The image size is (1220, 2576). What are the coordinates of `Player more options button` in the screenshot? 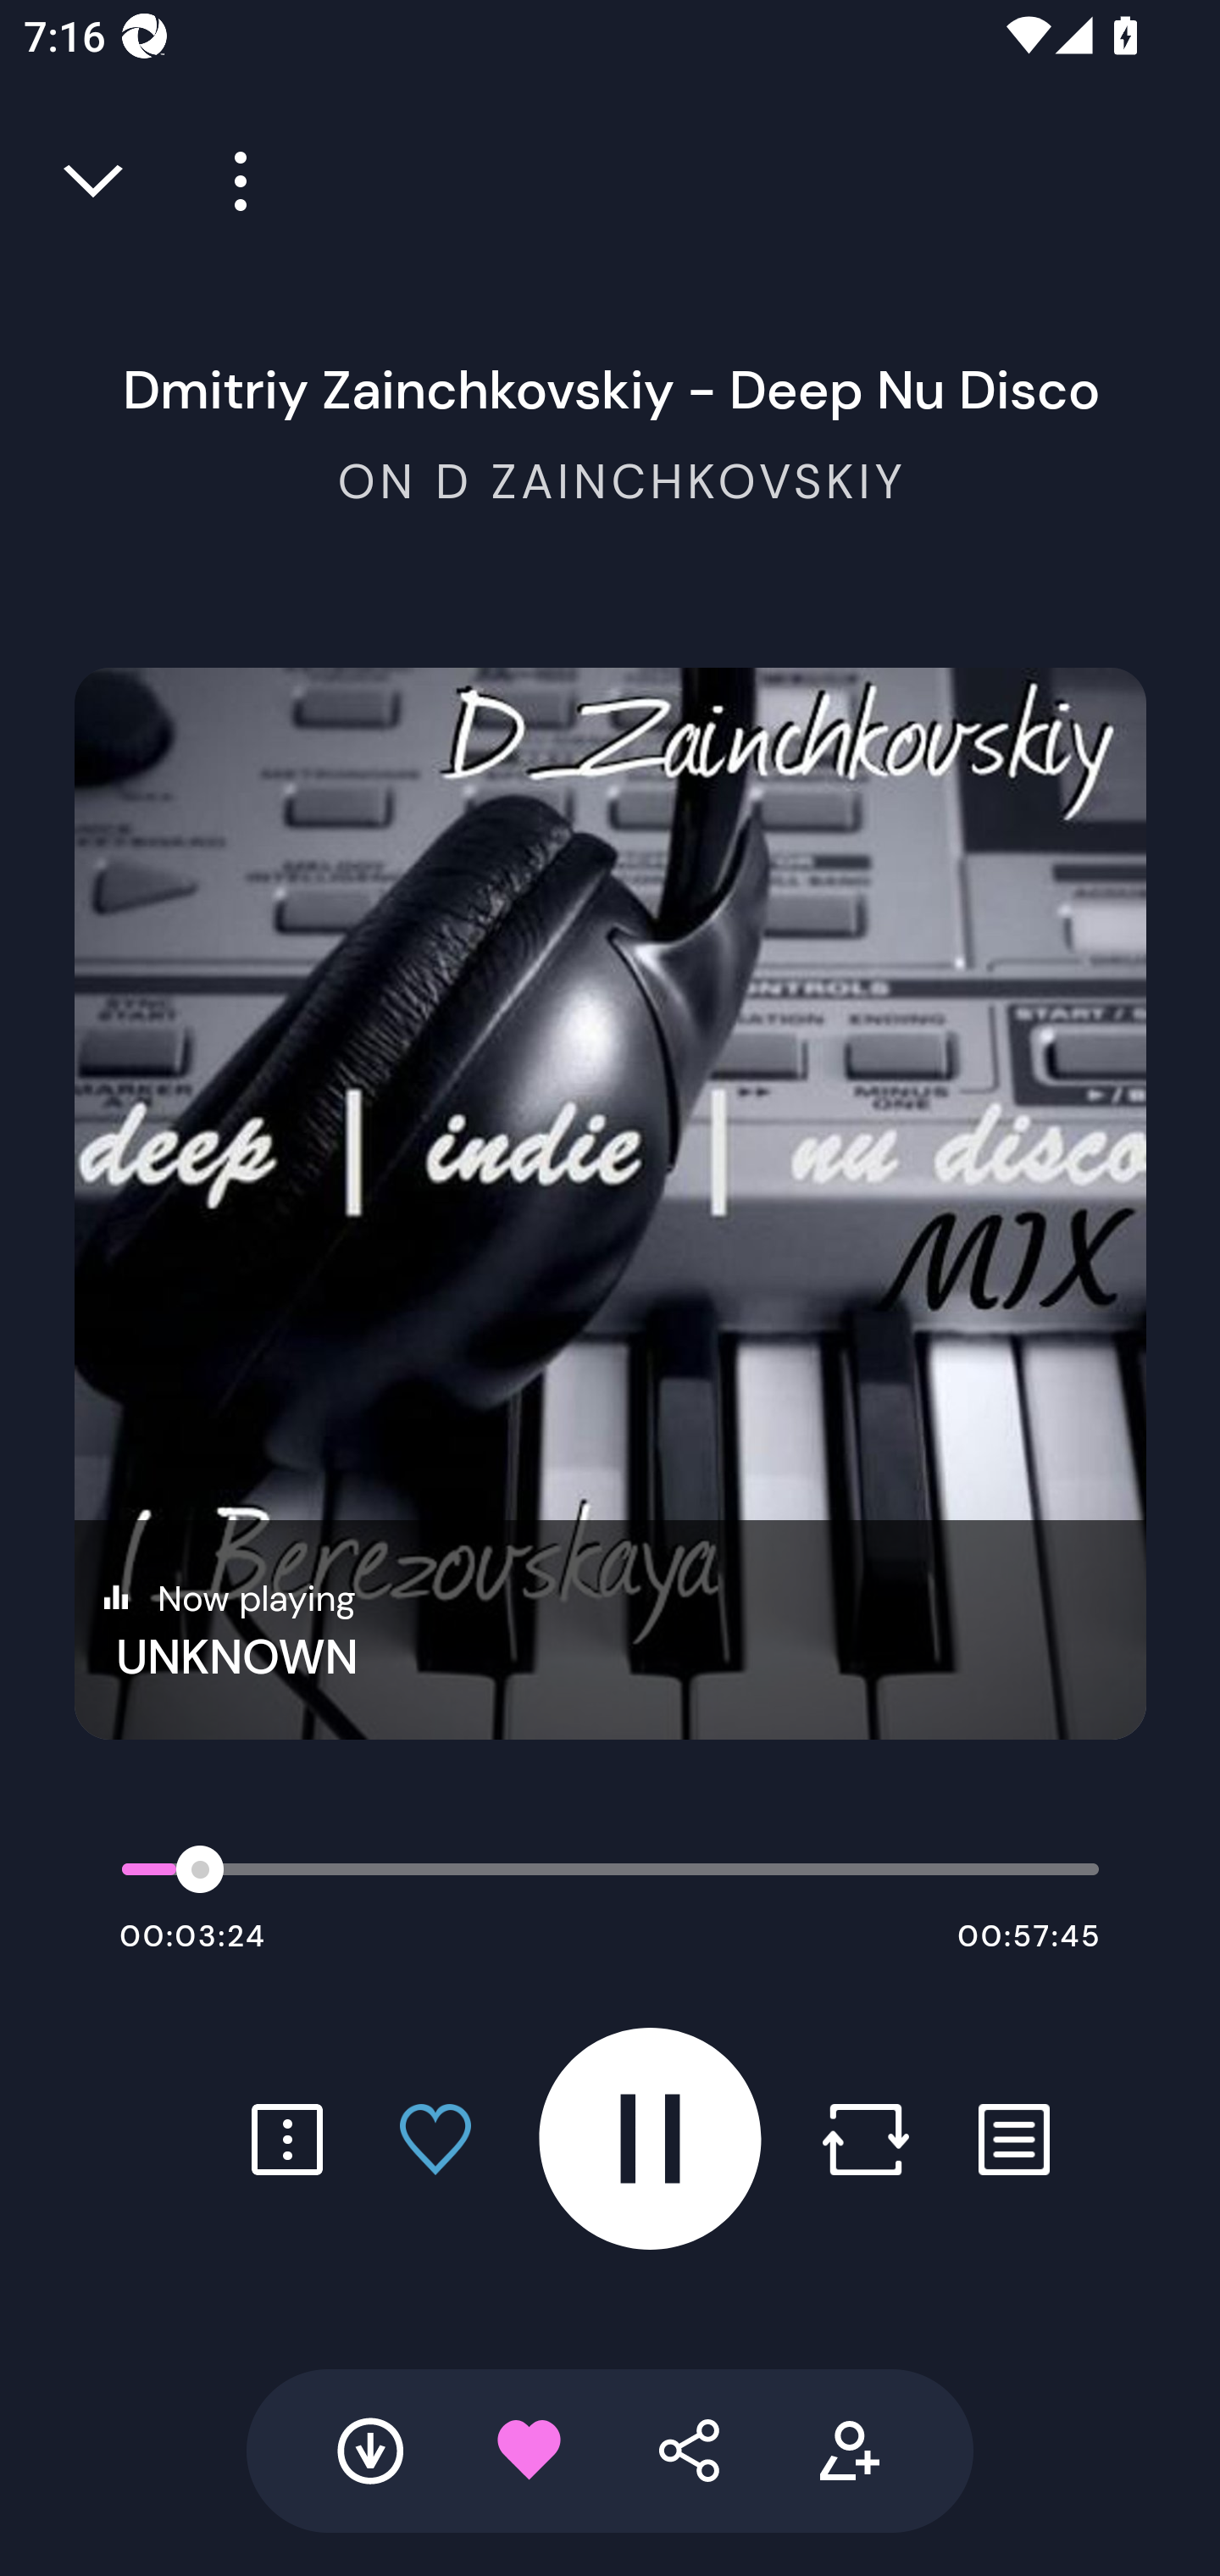 It's located at (229, 181).